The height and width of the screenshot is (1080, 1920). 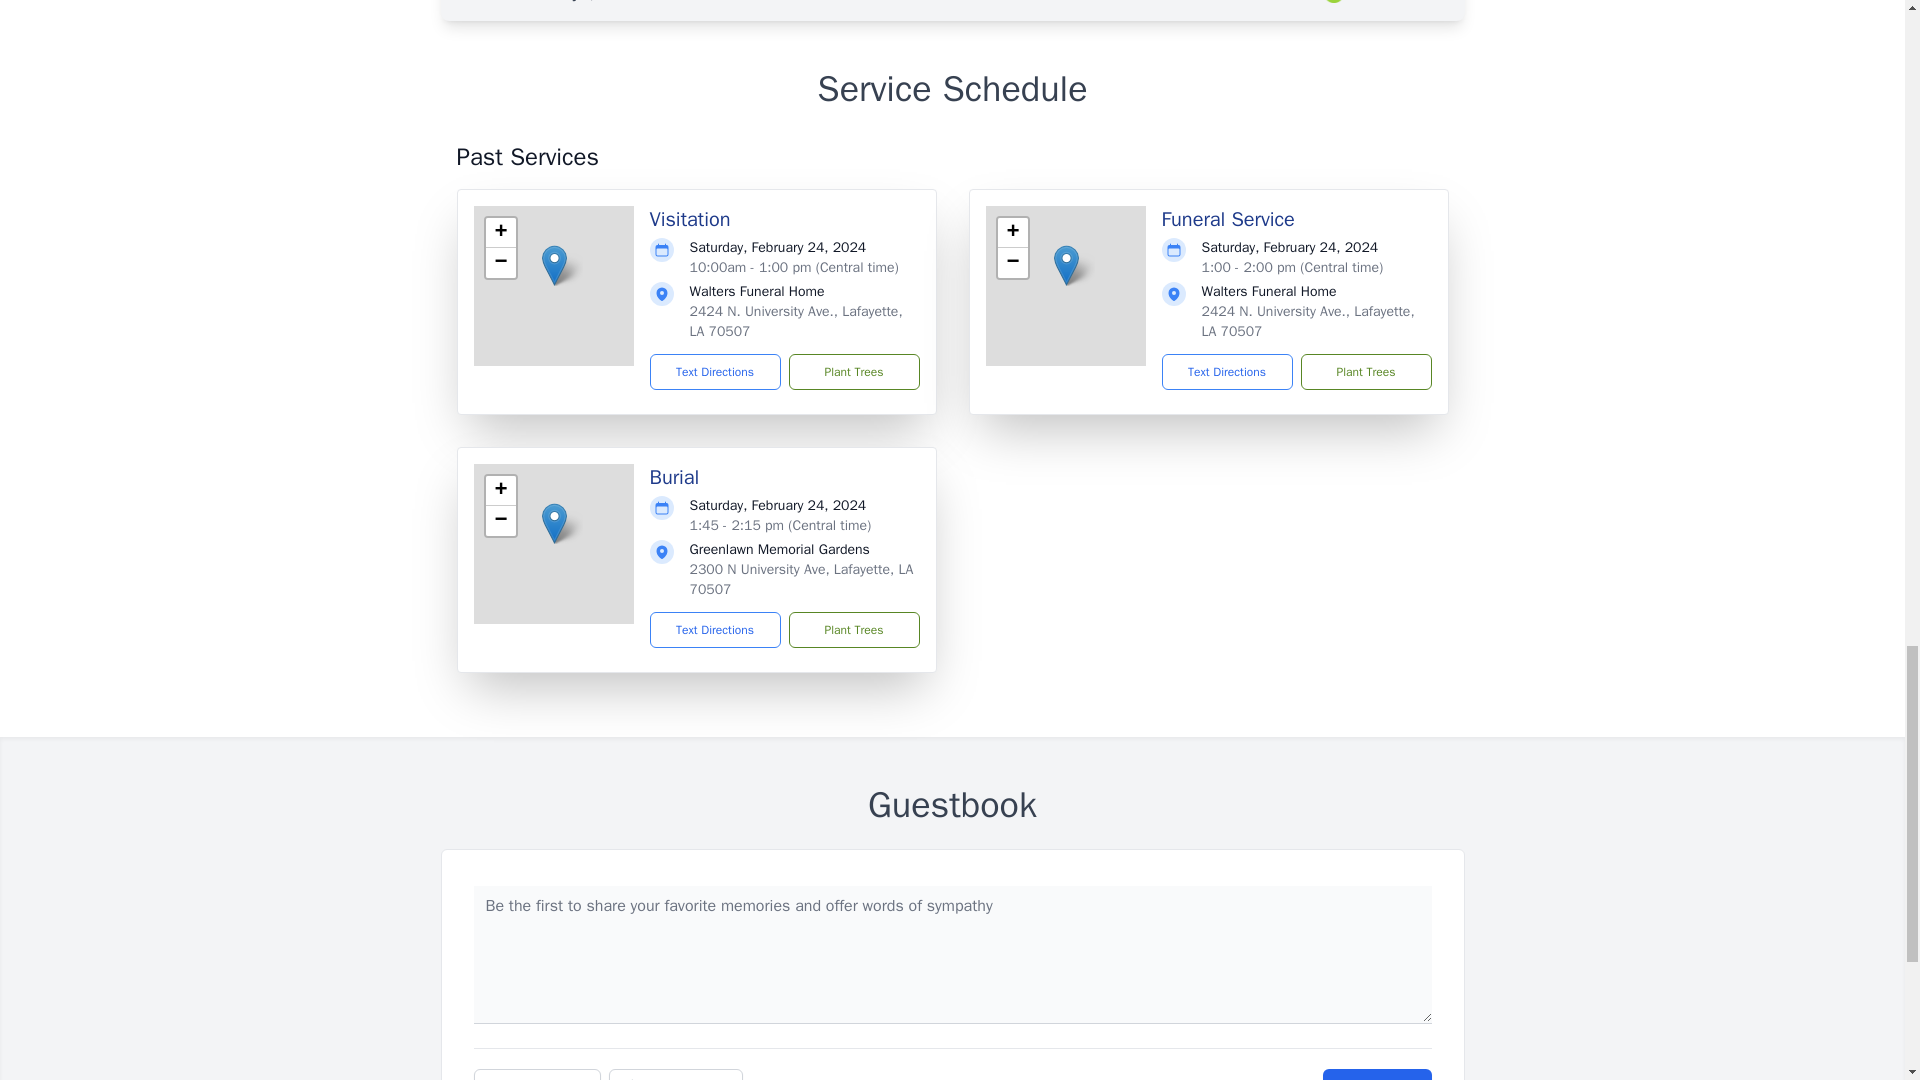 I want to click on Zoom out, so click(x=500, y=520).